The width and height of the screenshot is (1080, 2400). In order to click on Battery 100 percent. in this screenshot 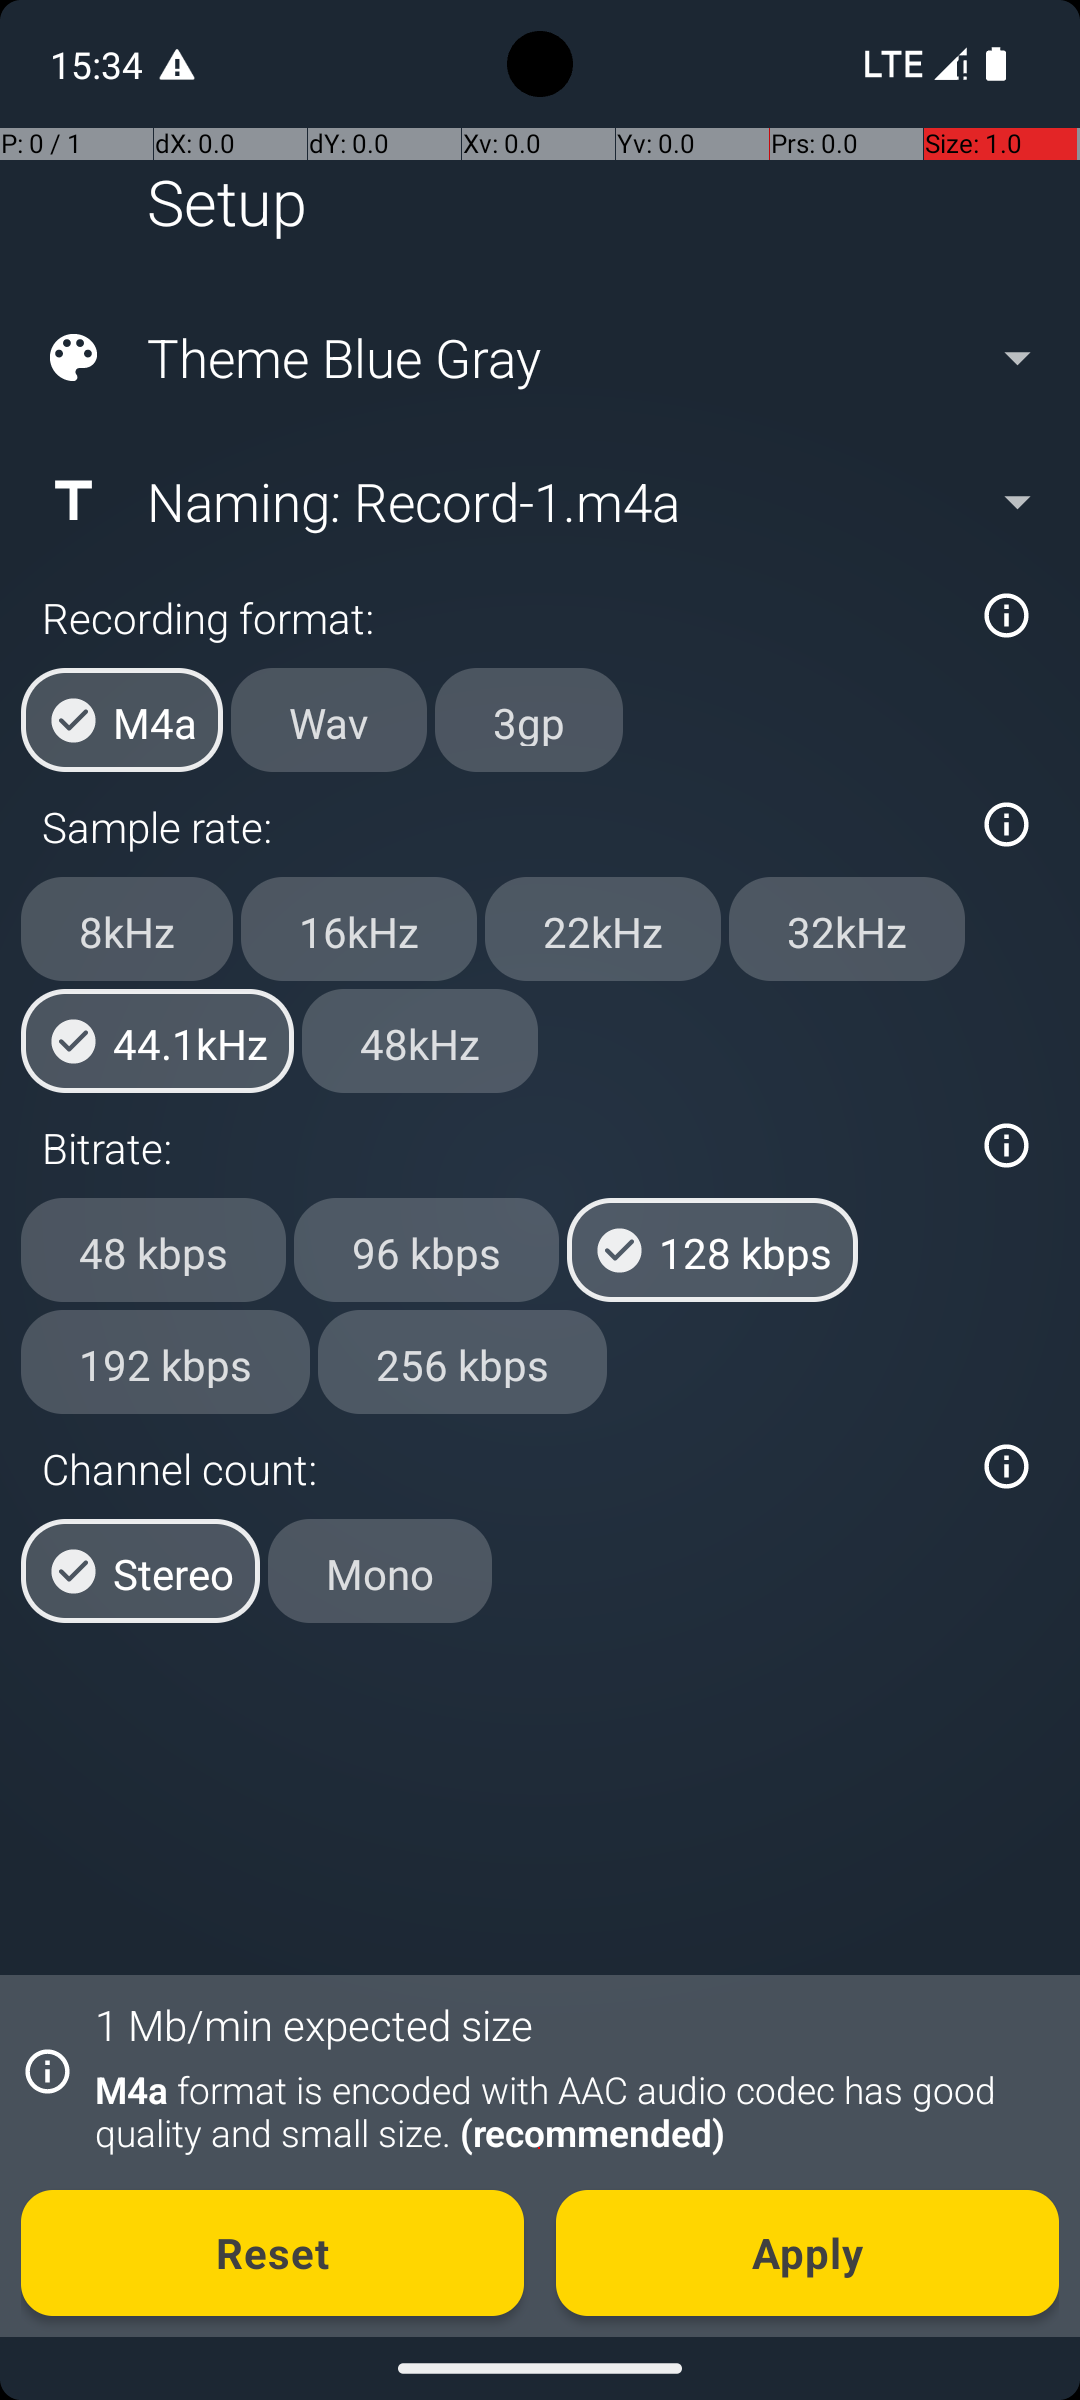, I will do `click(996, 64)`.